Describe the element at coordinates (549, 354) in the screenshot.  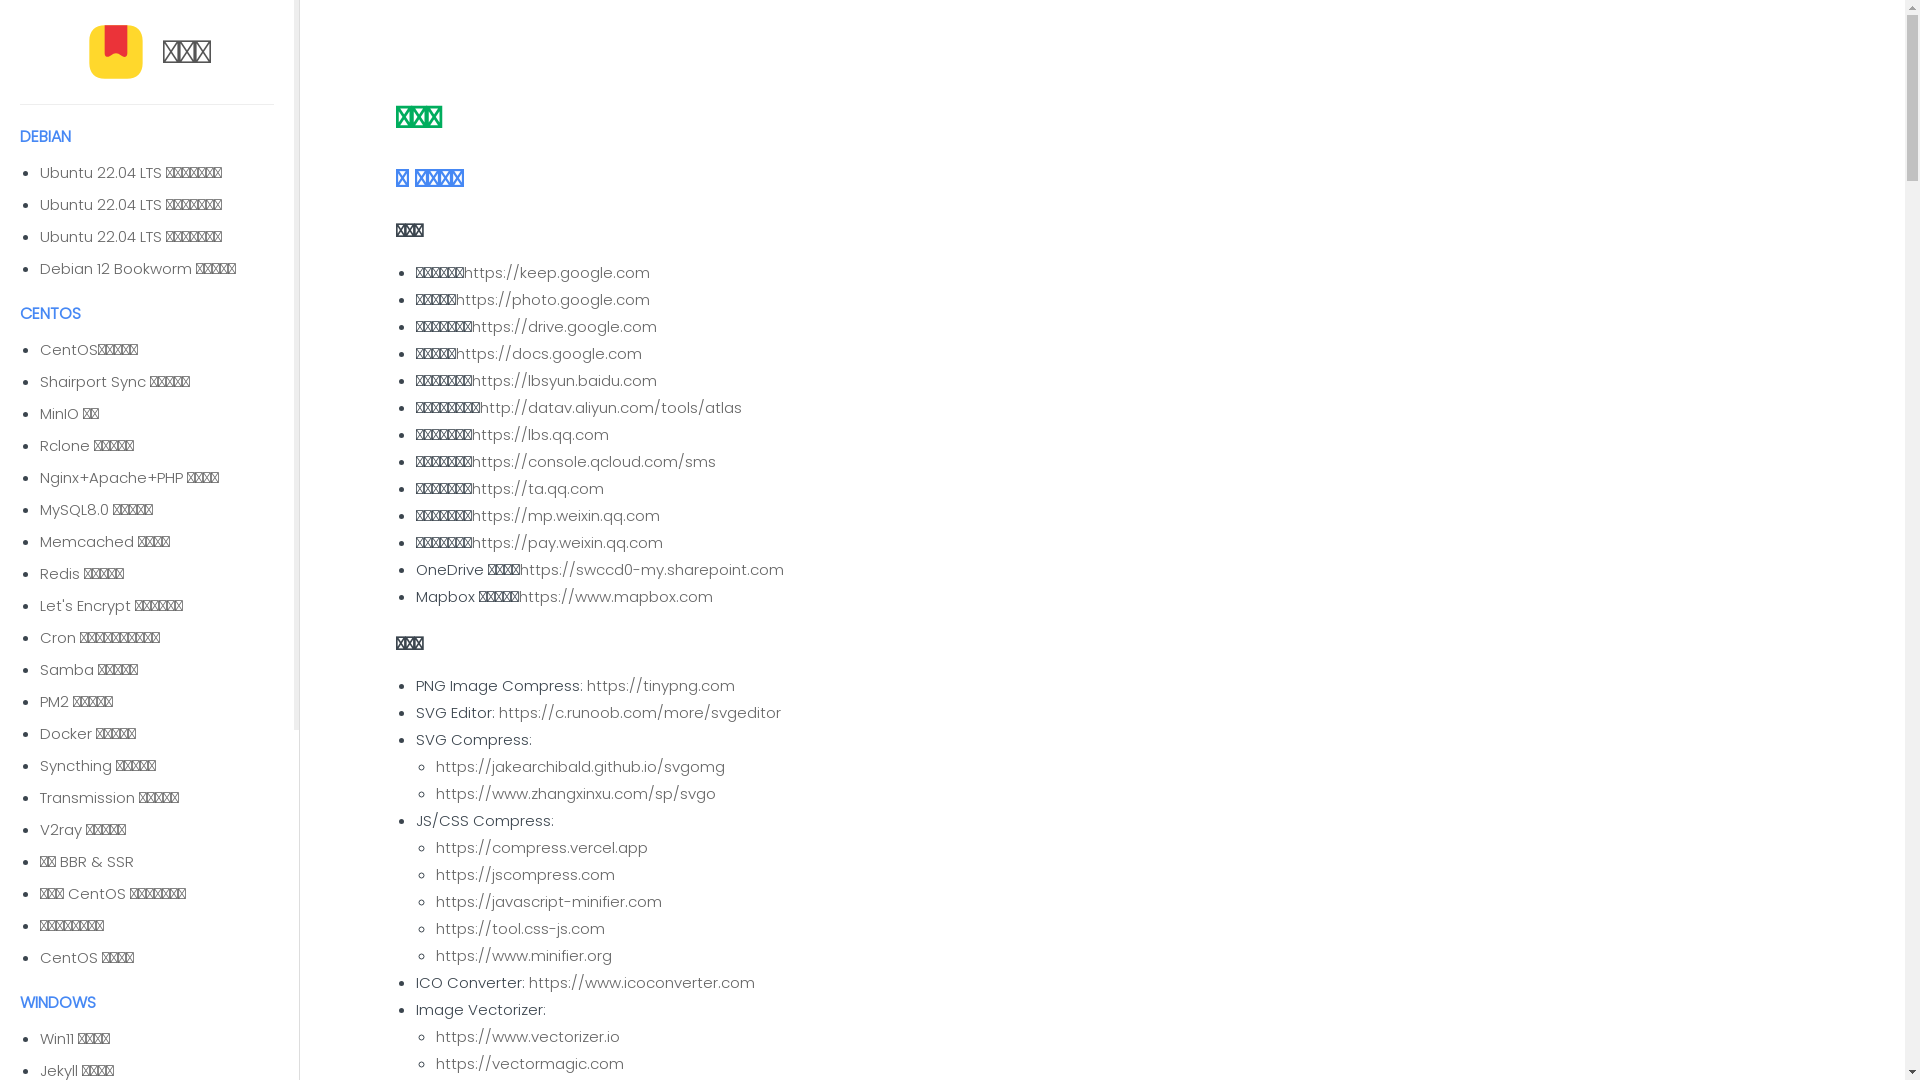
I see `https://docs.google.com` at that location.